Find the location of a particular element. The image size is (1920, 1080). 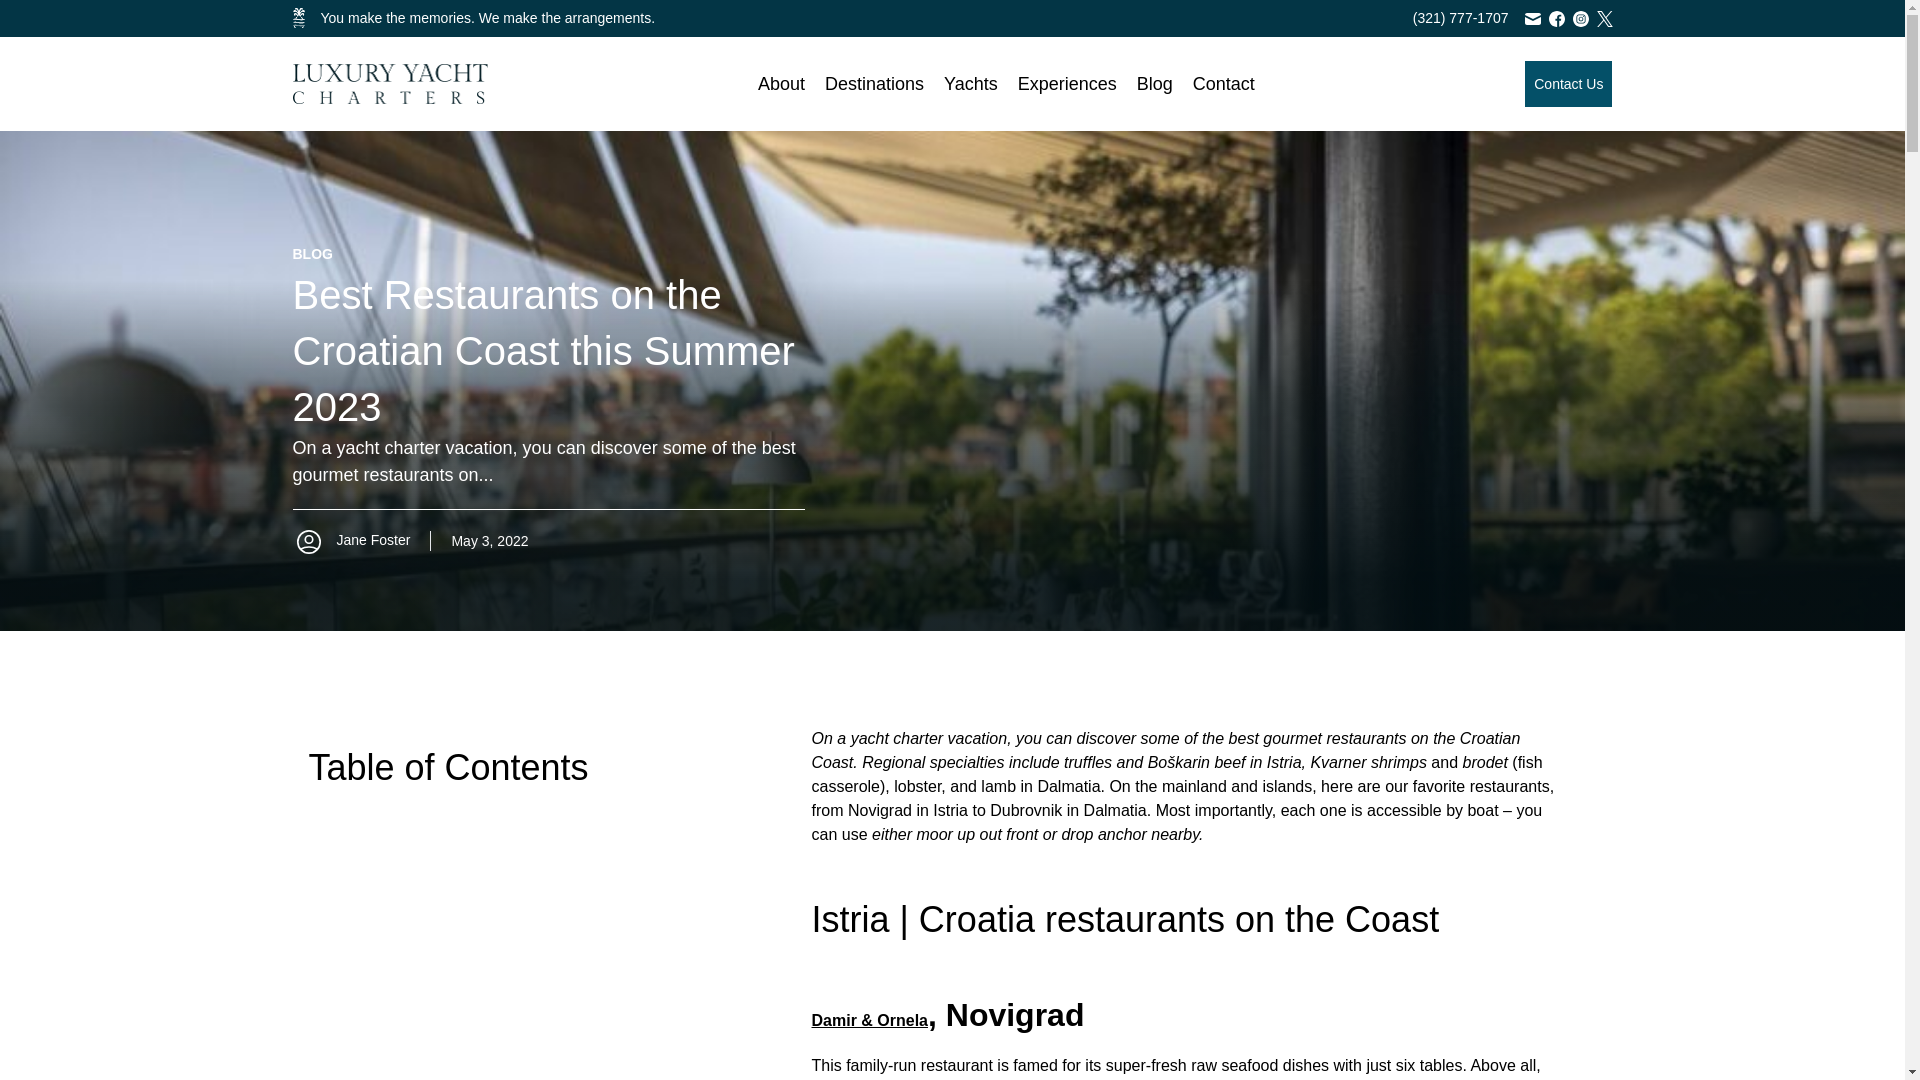

Instagram profile is located at coordinates (1580, 17).